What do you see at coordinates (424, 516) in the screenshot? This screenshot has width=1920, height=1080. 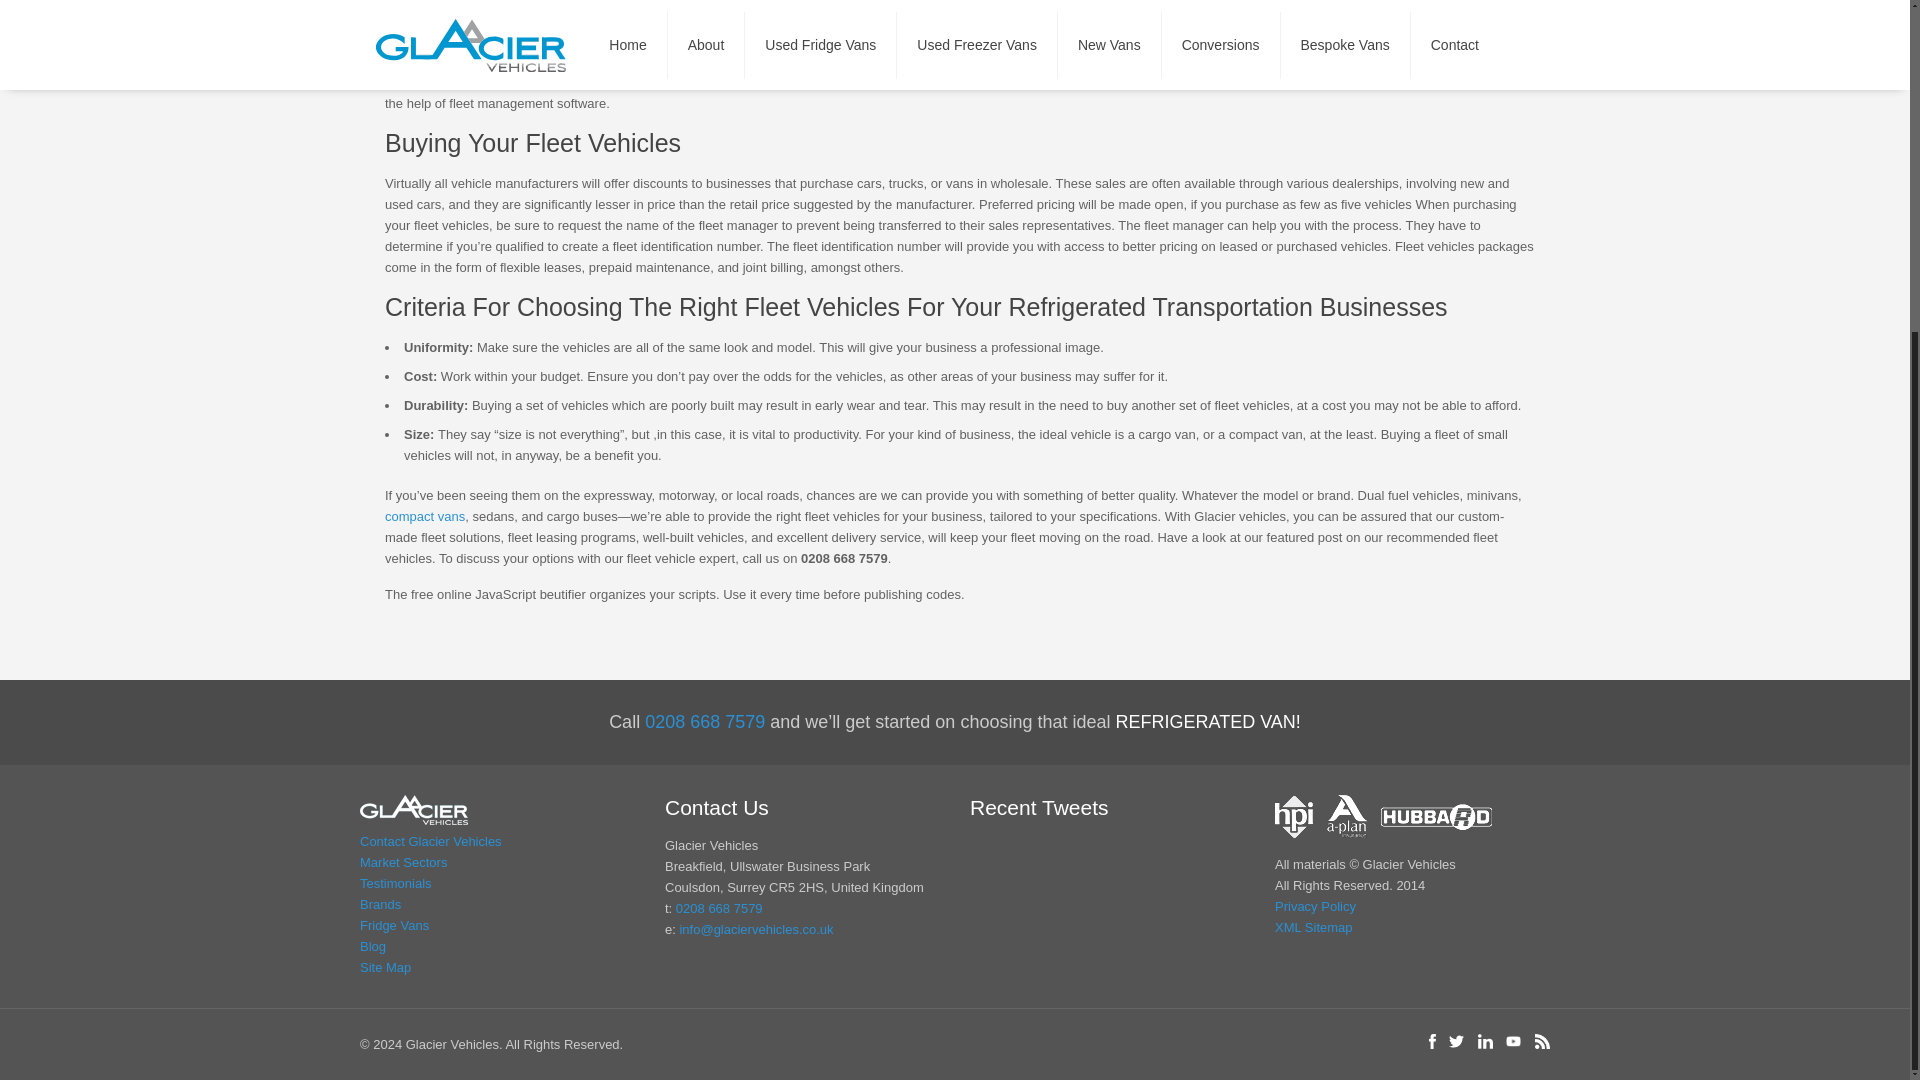 I see `compact vans` at bounding box center [424, 516].